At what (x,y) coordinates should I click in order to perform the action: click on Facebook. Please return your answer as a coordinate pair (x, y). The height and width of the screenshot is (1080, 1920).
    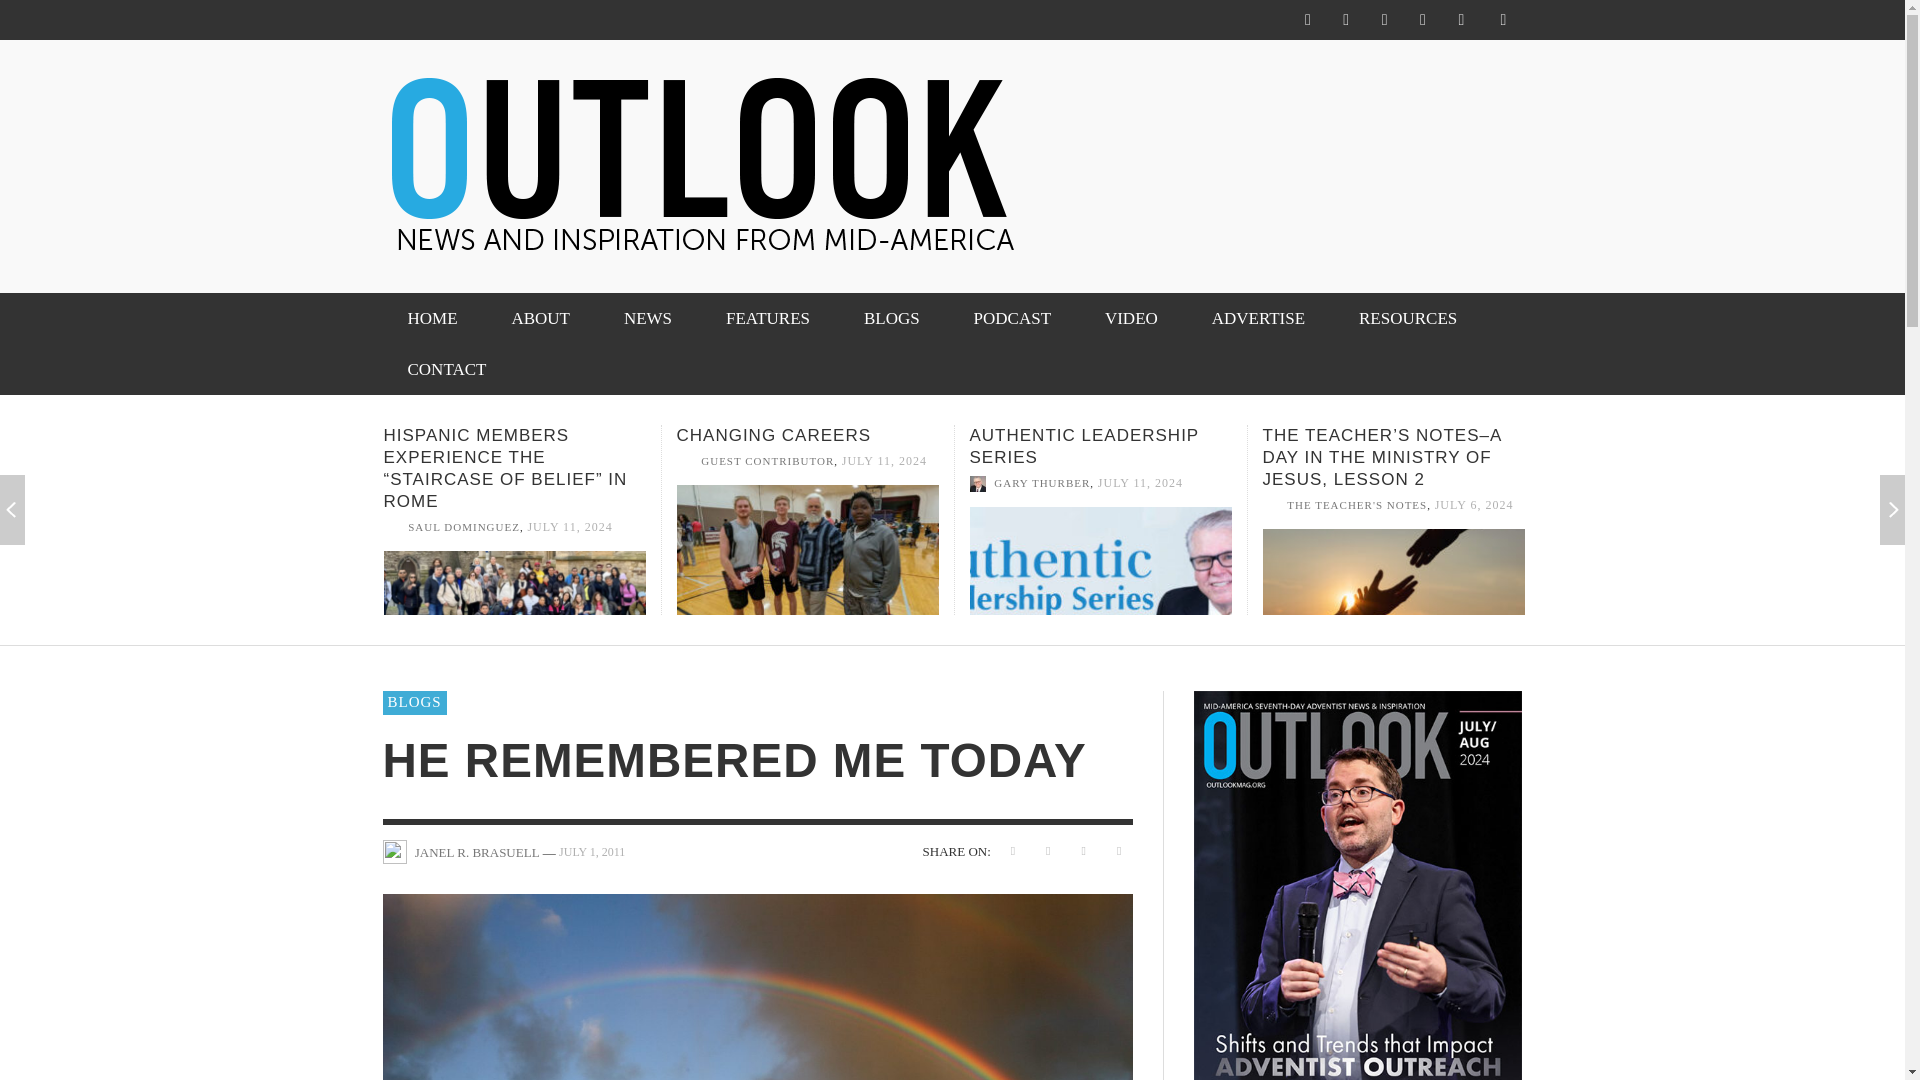
    Looking at the image, I should click on (1307, 20).